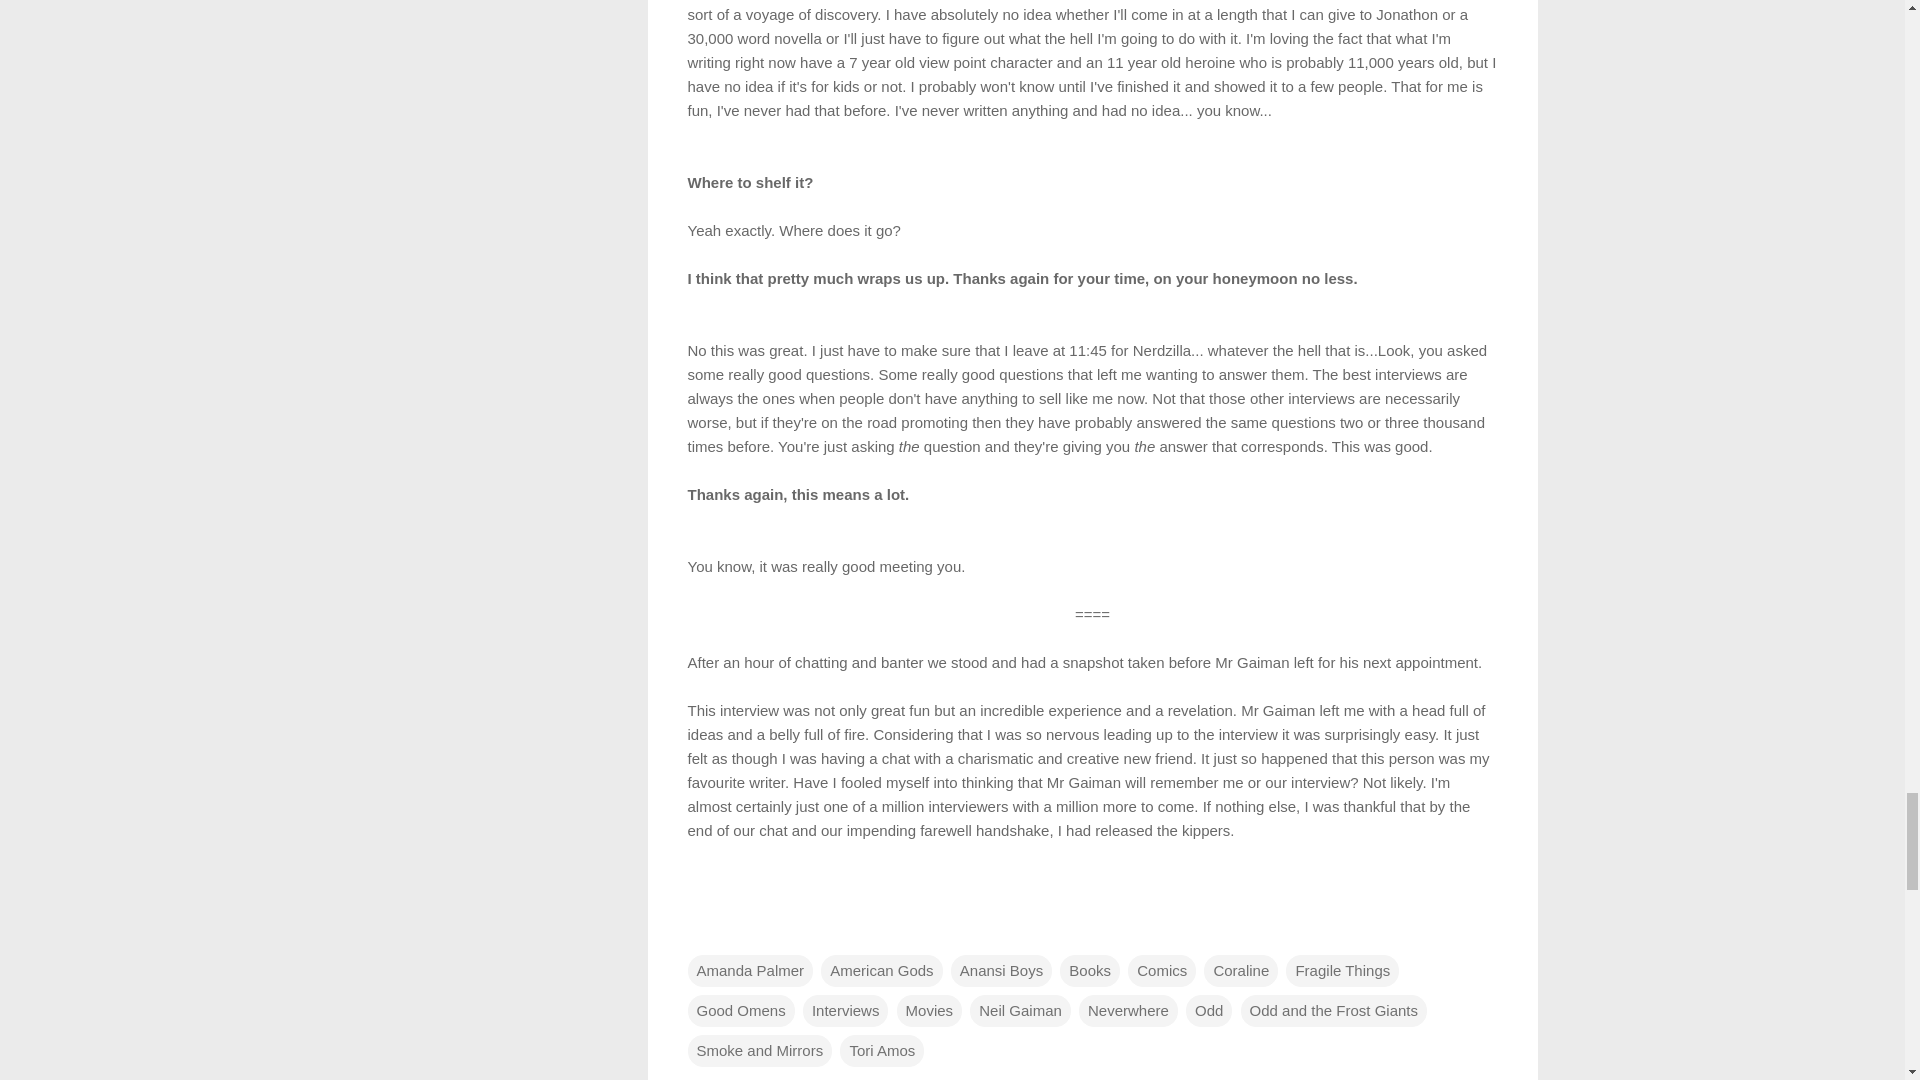 This screenshot has width=1920, height=1080. What do you see at coordinates (760, 1049) in the screenshot?
I see `Smoke and Mirrors` at bounding box center [760, 1049].